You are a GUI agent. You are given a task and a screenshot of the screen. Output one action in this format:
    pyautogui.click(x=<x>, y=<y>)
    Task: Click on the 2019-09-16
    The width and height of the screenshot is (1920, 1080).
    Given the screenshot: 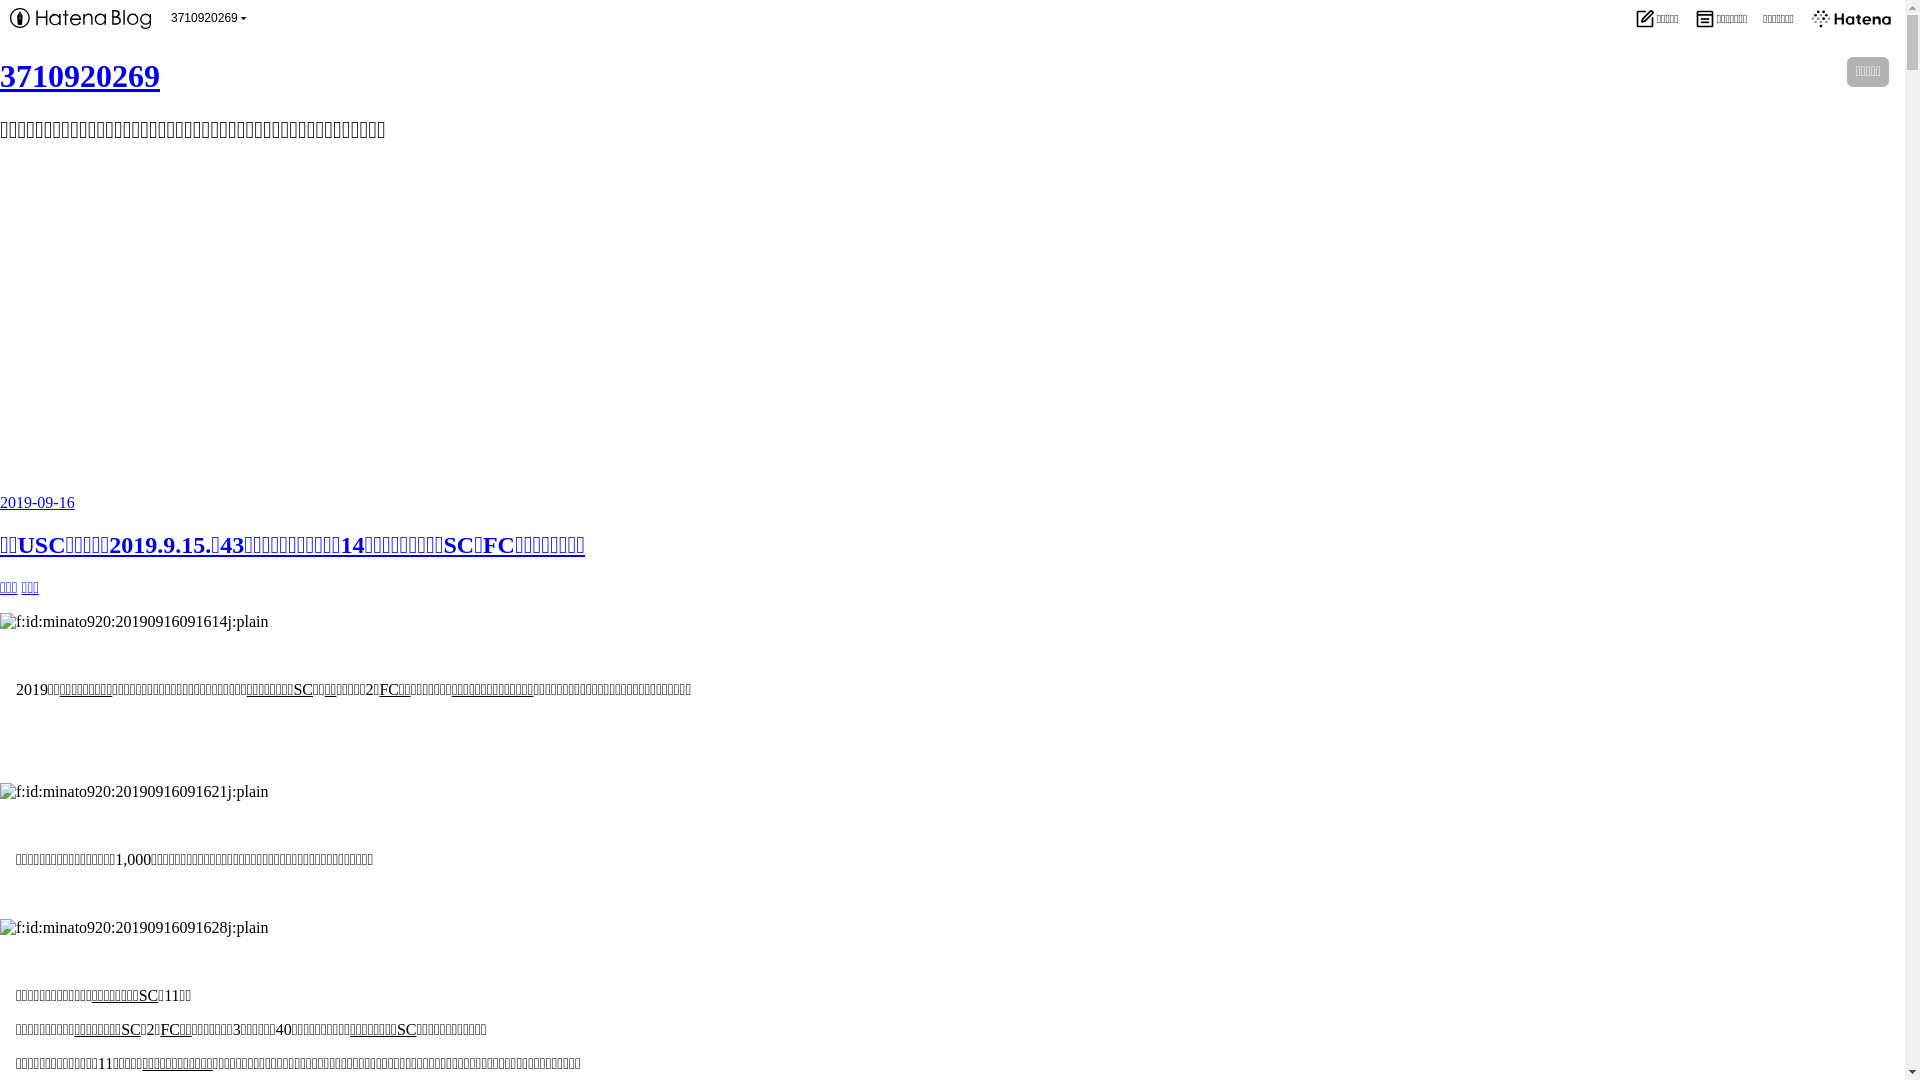 What is the action you would take?
    pyautogui.click(x=38, y=502)
    